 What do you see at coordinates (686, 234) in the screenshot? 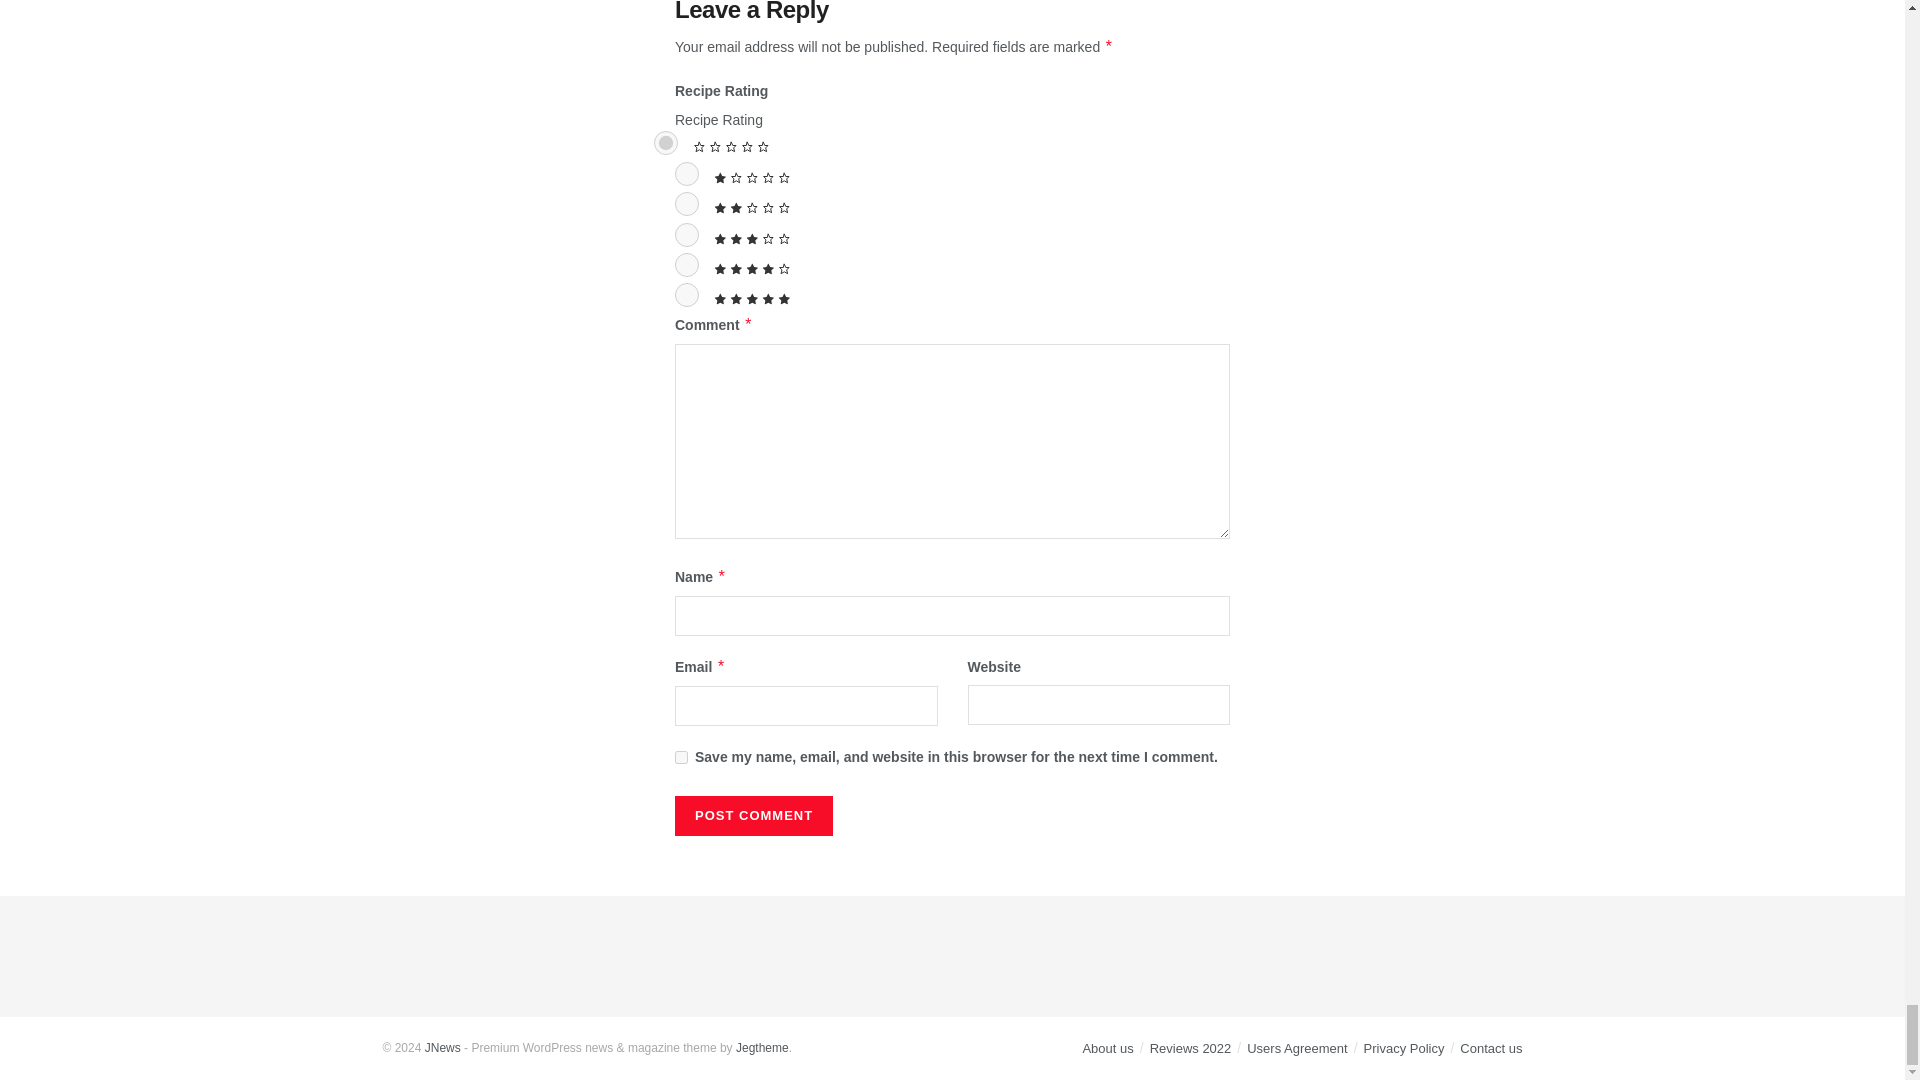
I see `3` at bounding box center [686, 234].